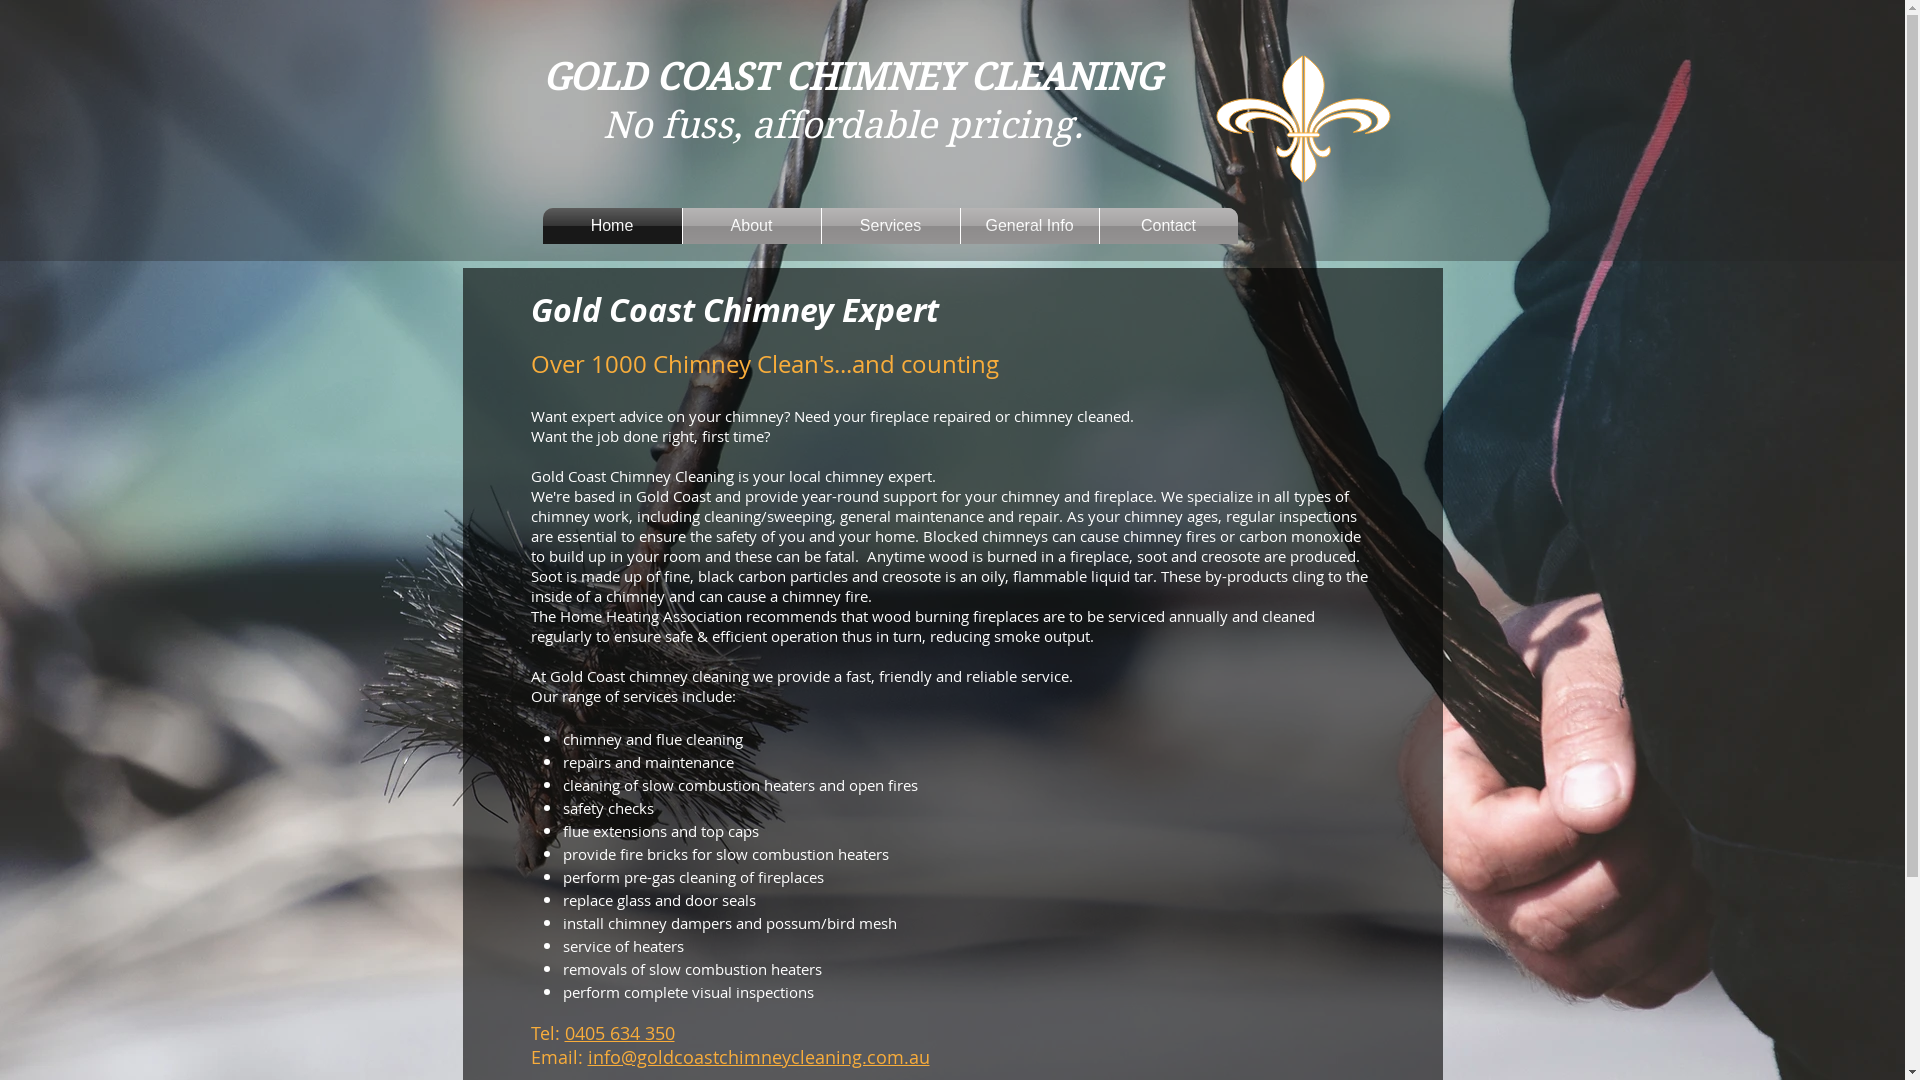  Describe the element at coordinates (759, 1057) in the screenshot. I see `info@goldcoastchimneycleaning.com.au` at that location.